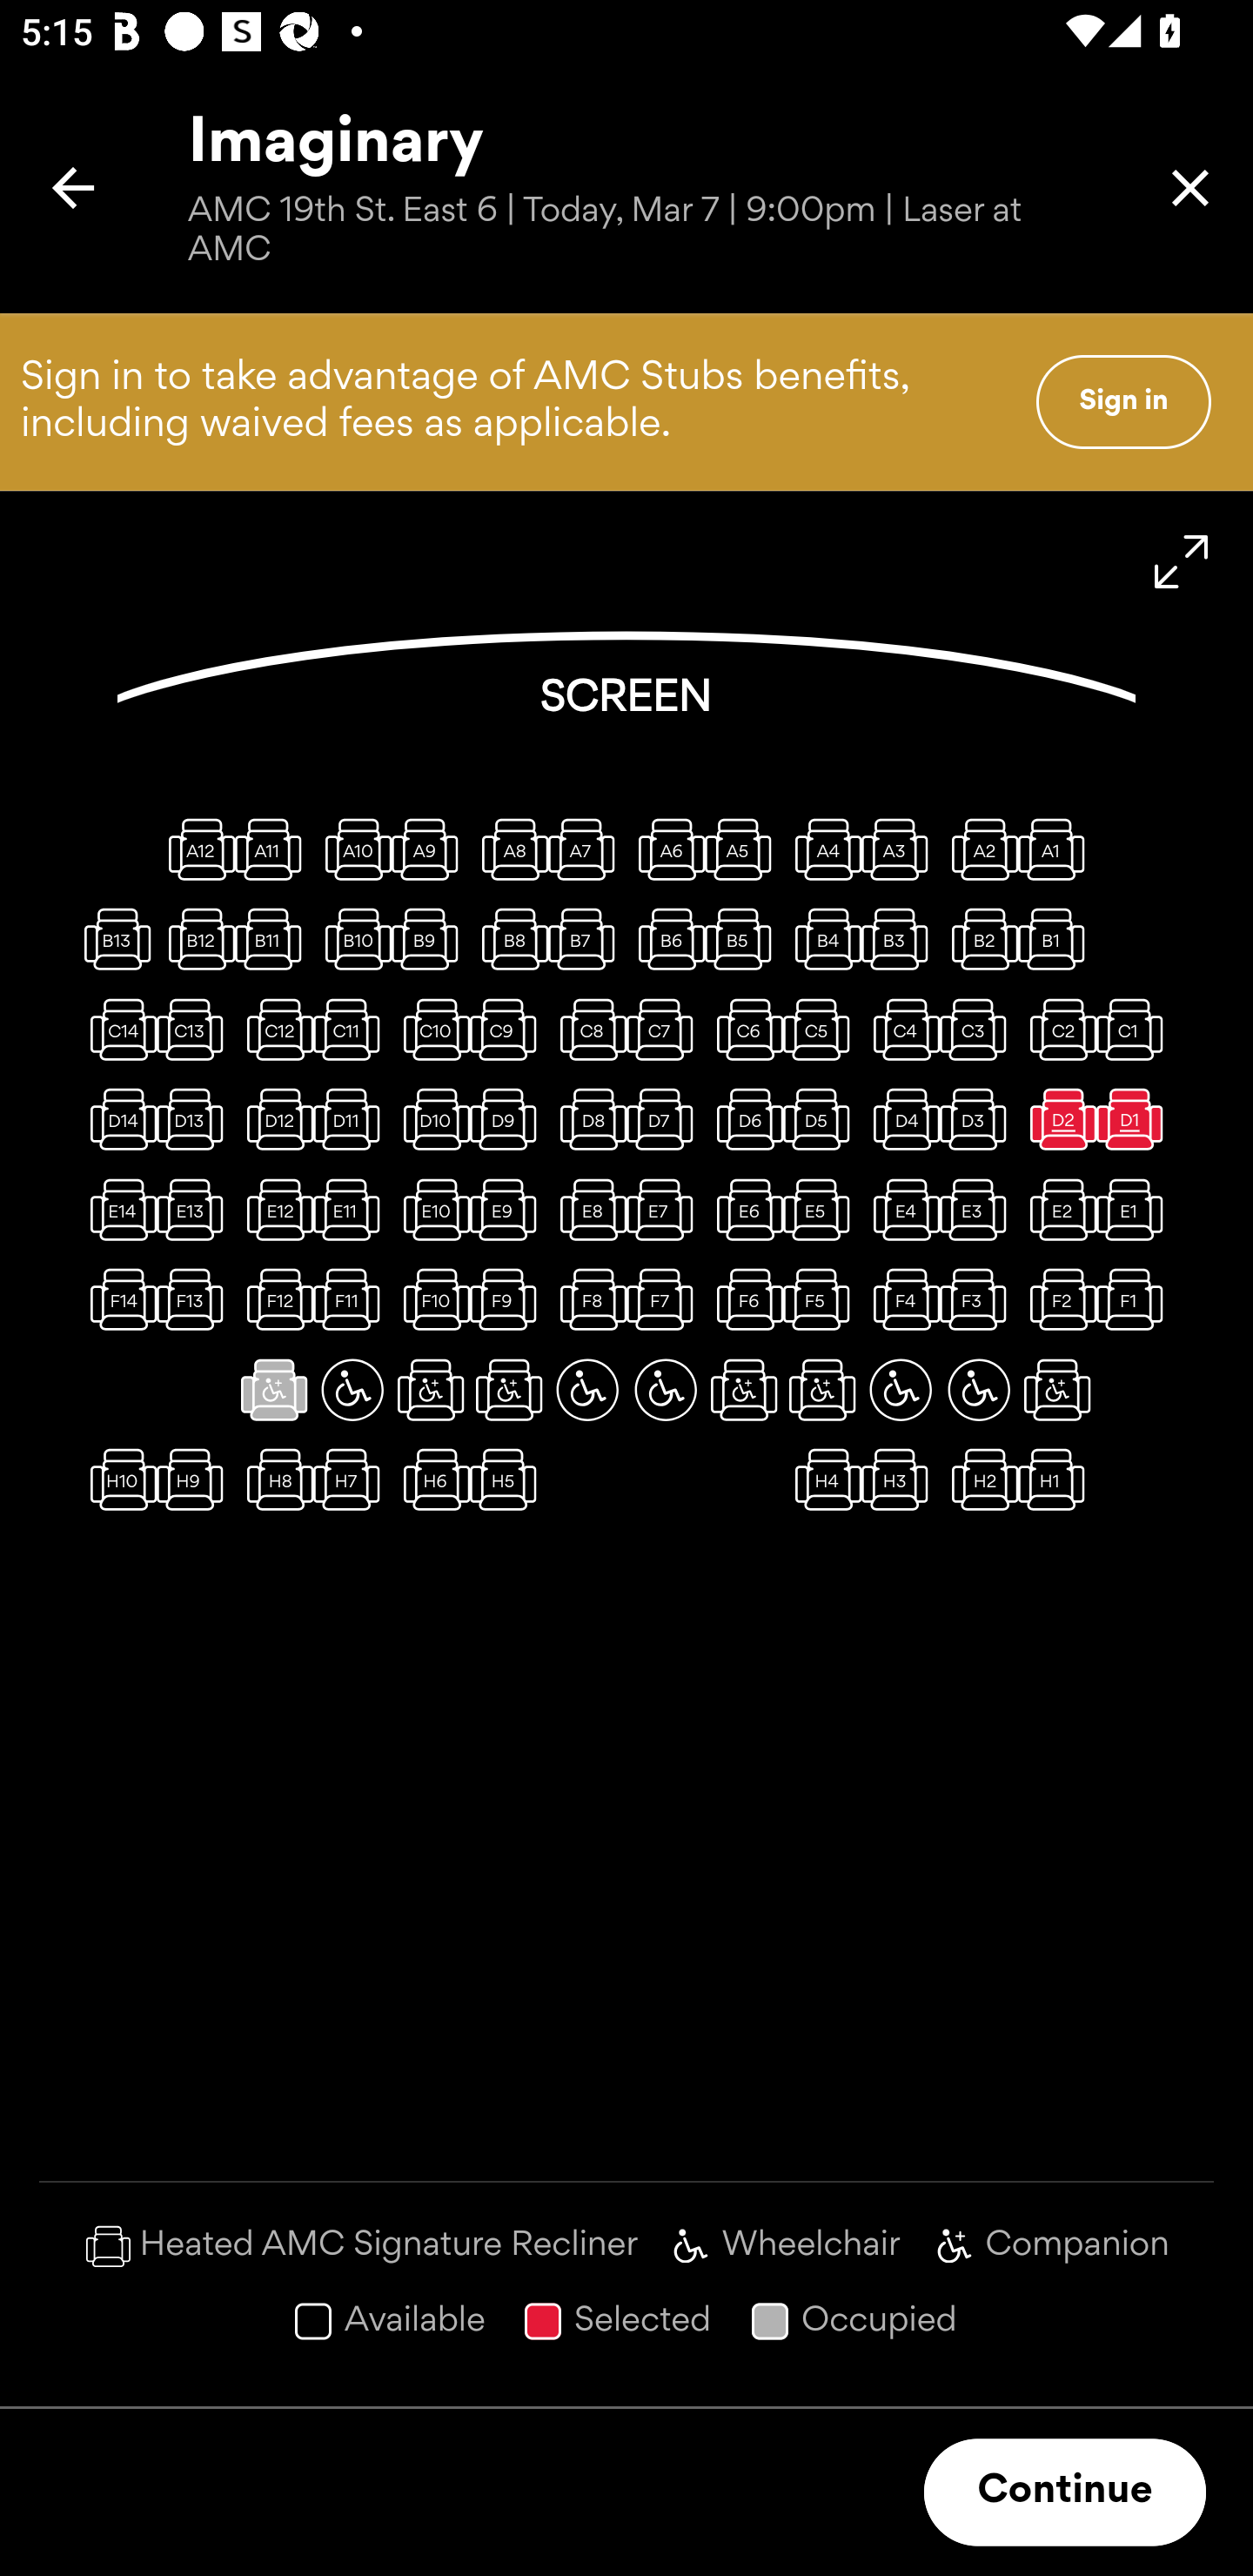 Image resolution: width=1253 pixels, height=2576 pixels. I want to click on B1, Regular seat, available, so click(1056, 938).